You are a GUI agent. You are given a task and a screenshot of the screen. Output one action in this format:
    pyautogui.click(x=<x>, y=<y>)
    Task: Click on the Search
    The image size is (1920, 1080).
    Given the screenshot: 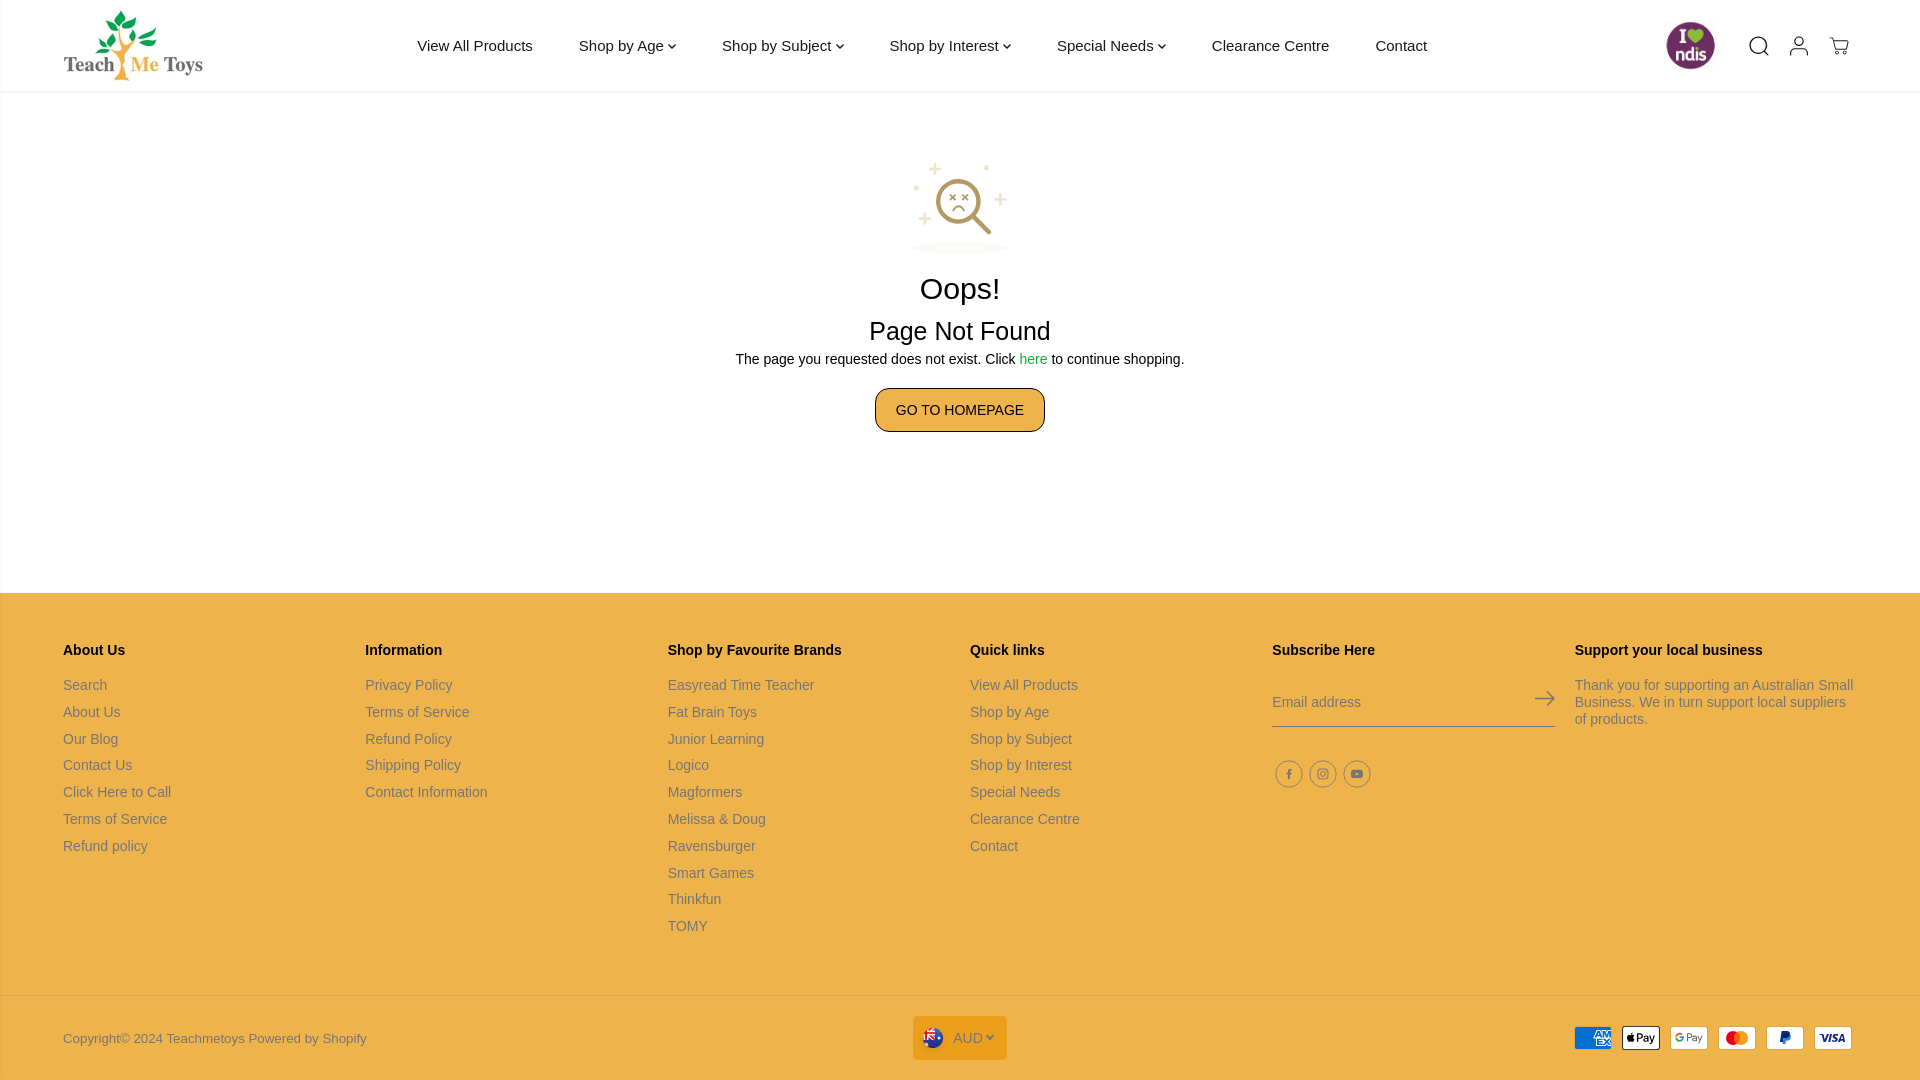 What is the action you would take?
    pyautogui.click(x=1759, y=46)
    